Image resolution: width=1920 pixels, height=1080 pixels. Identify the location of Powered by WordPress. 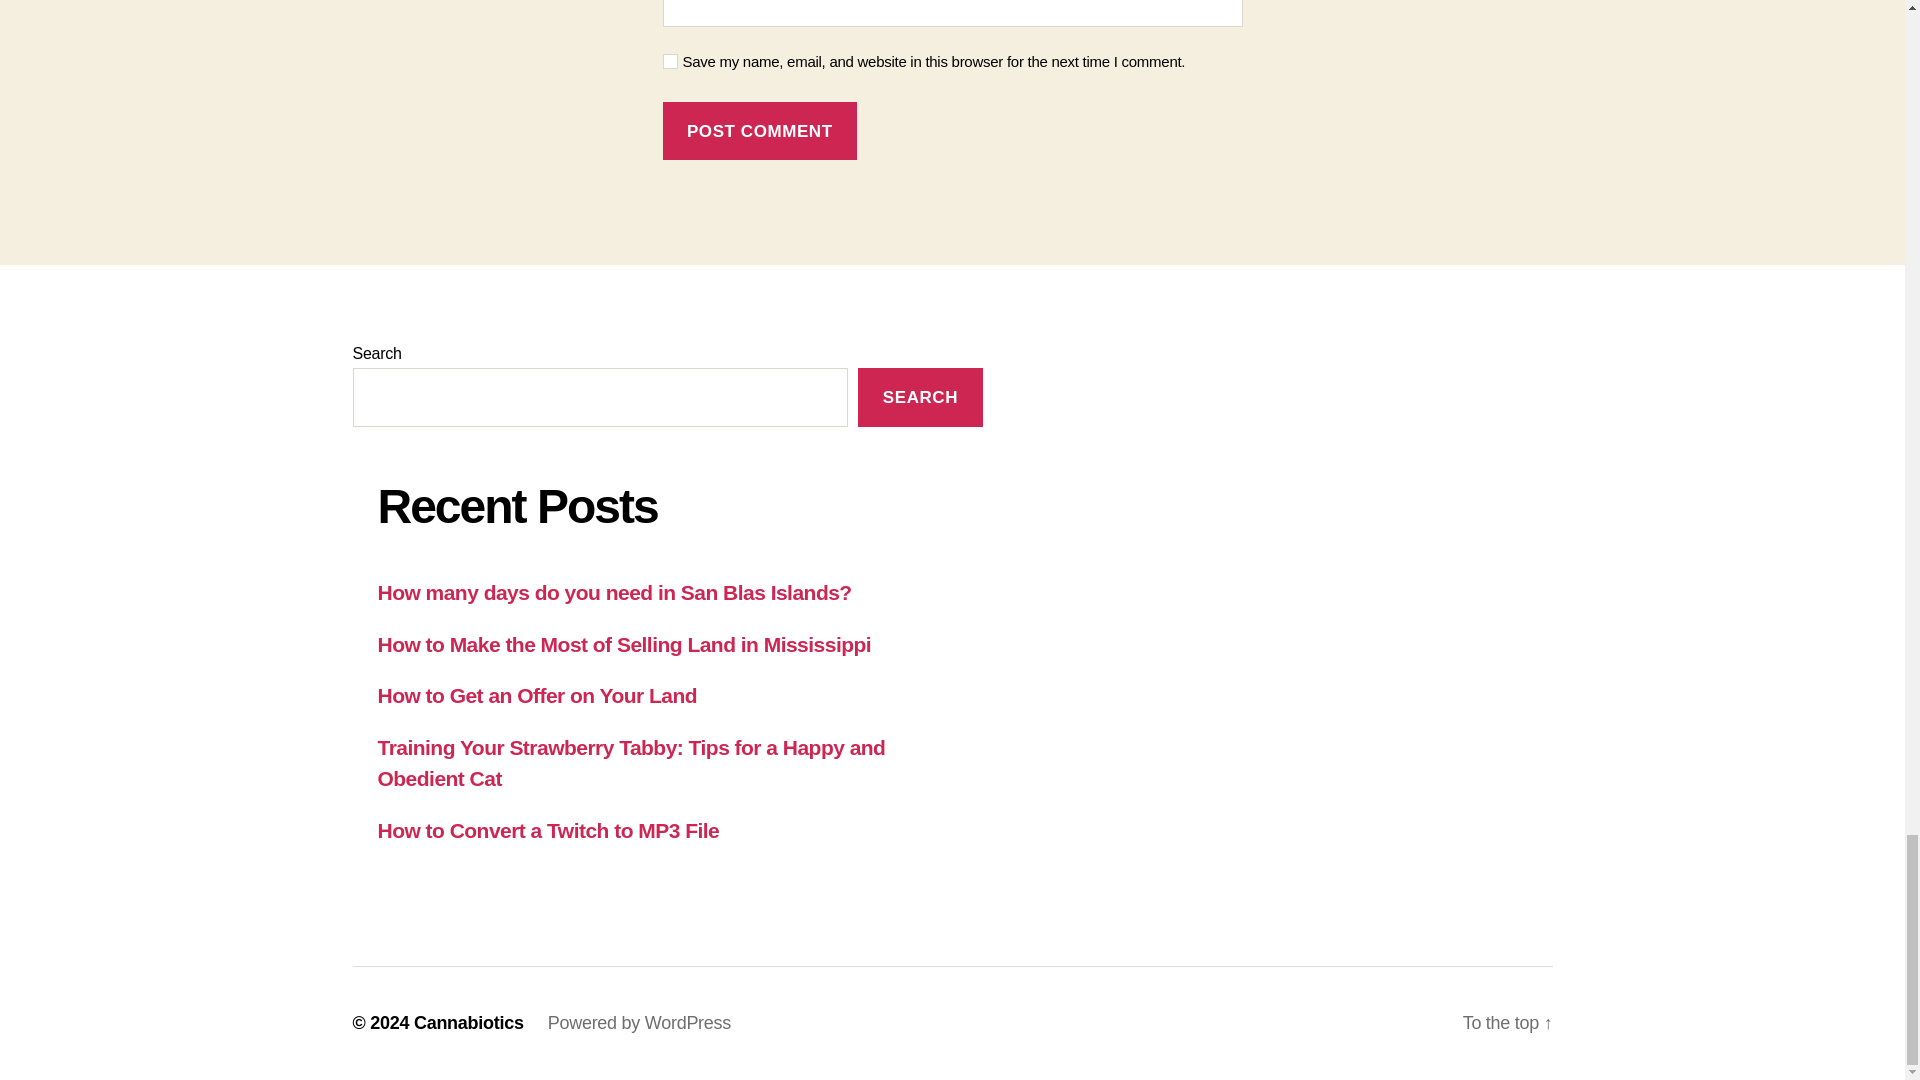
(639, 1022).